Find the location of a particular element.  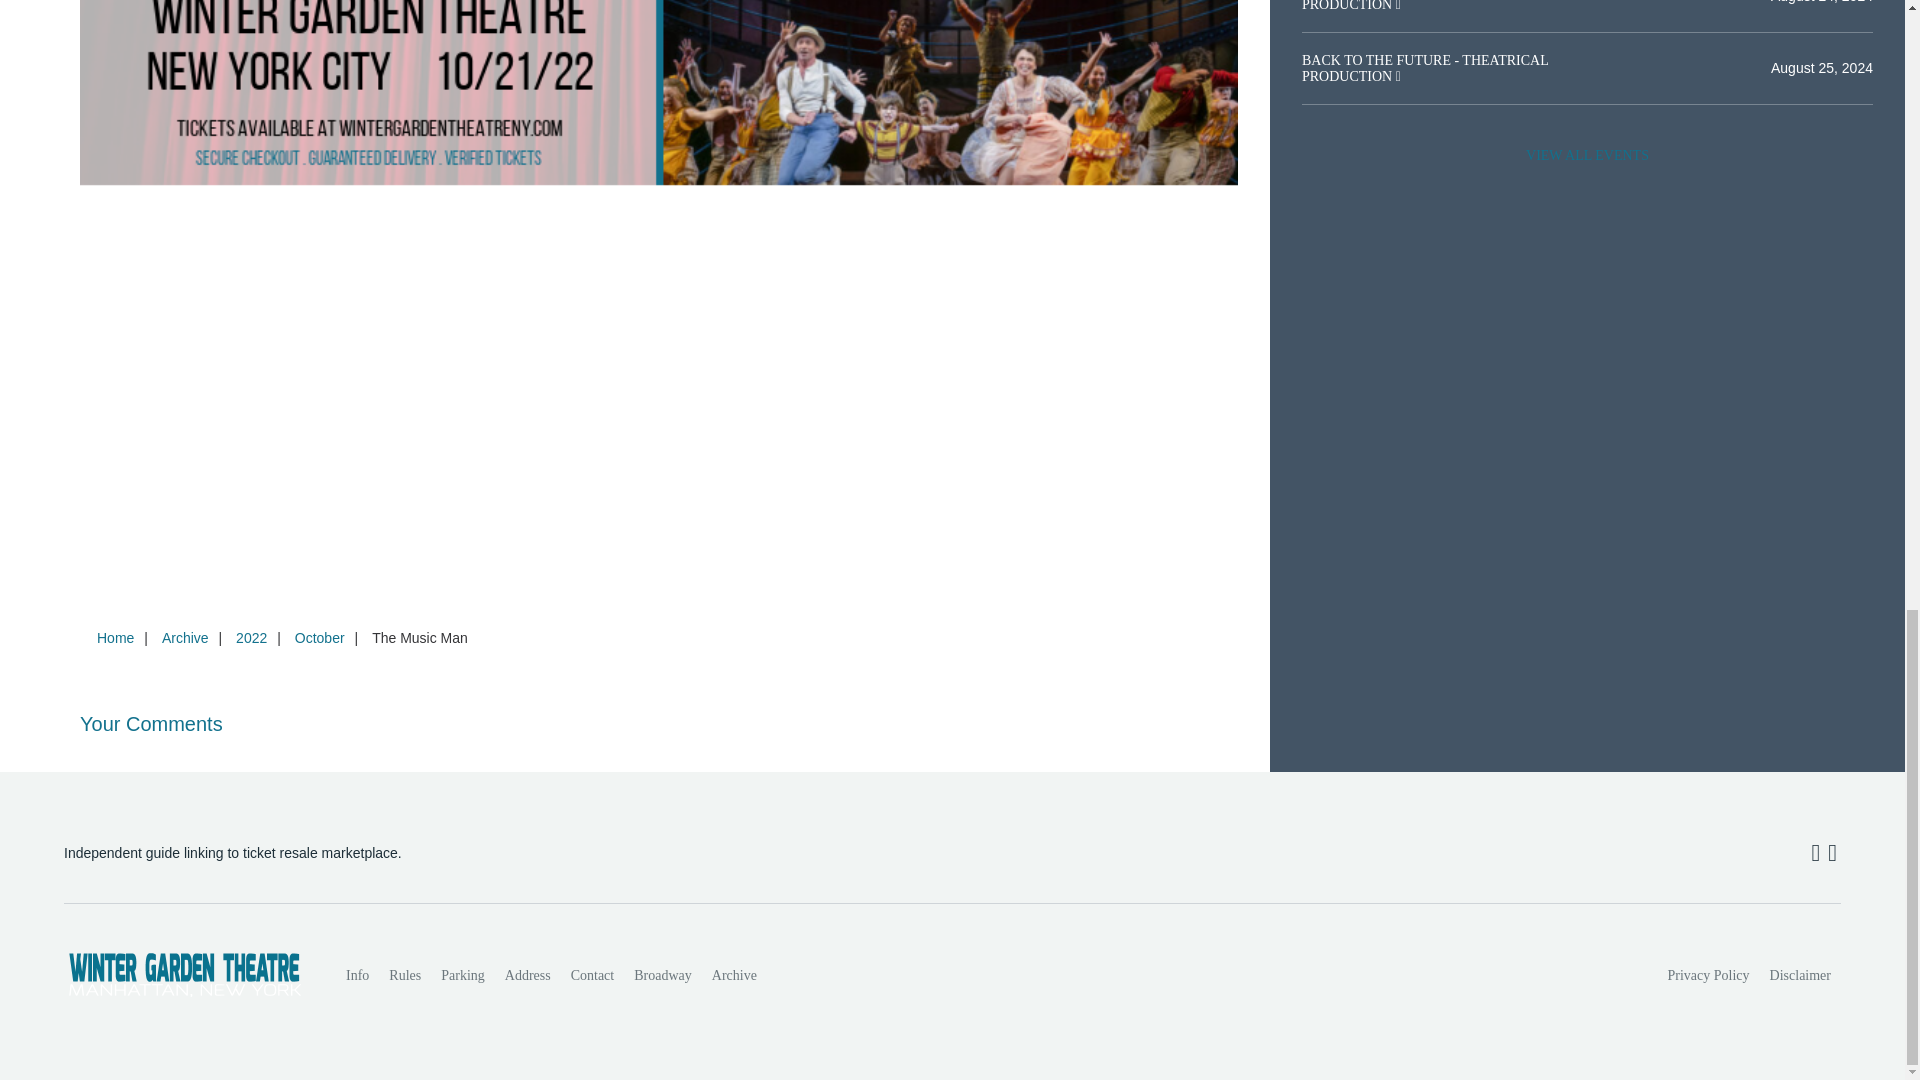

Info is located at coordinates (357, 975).